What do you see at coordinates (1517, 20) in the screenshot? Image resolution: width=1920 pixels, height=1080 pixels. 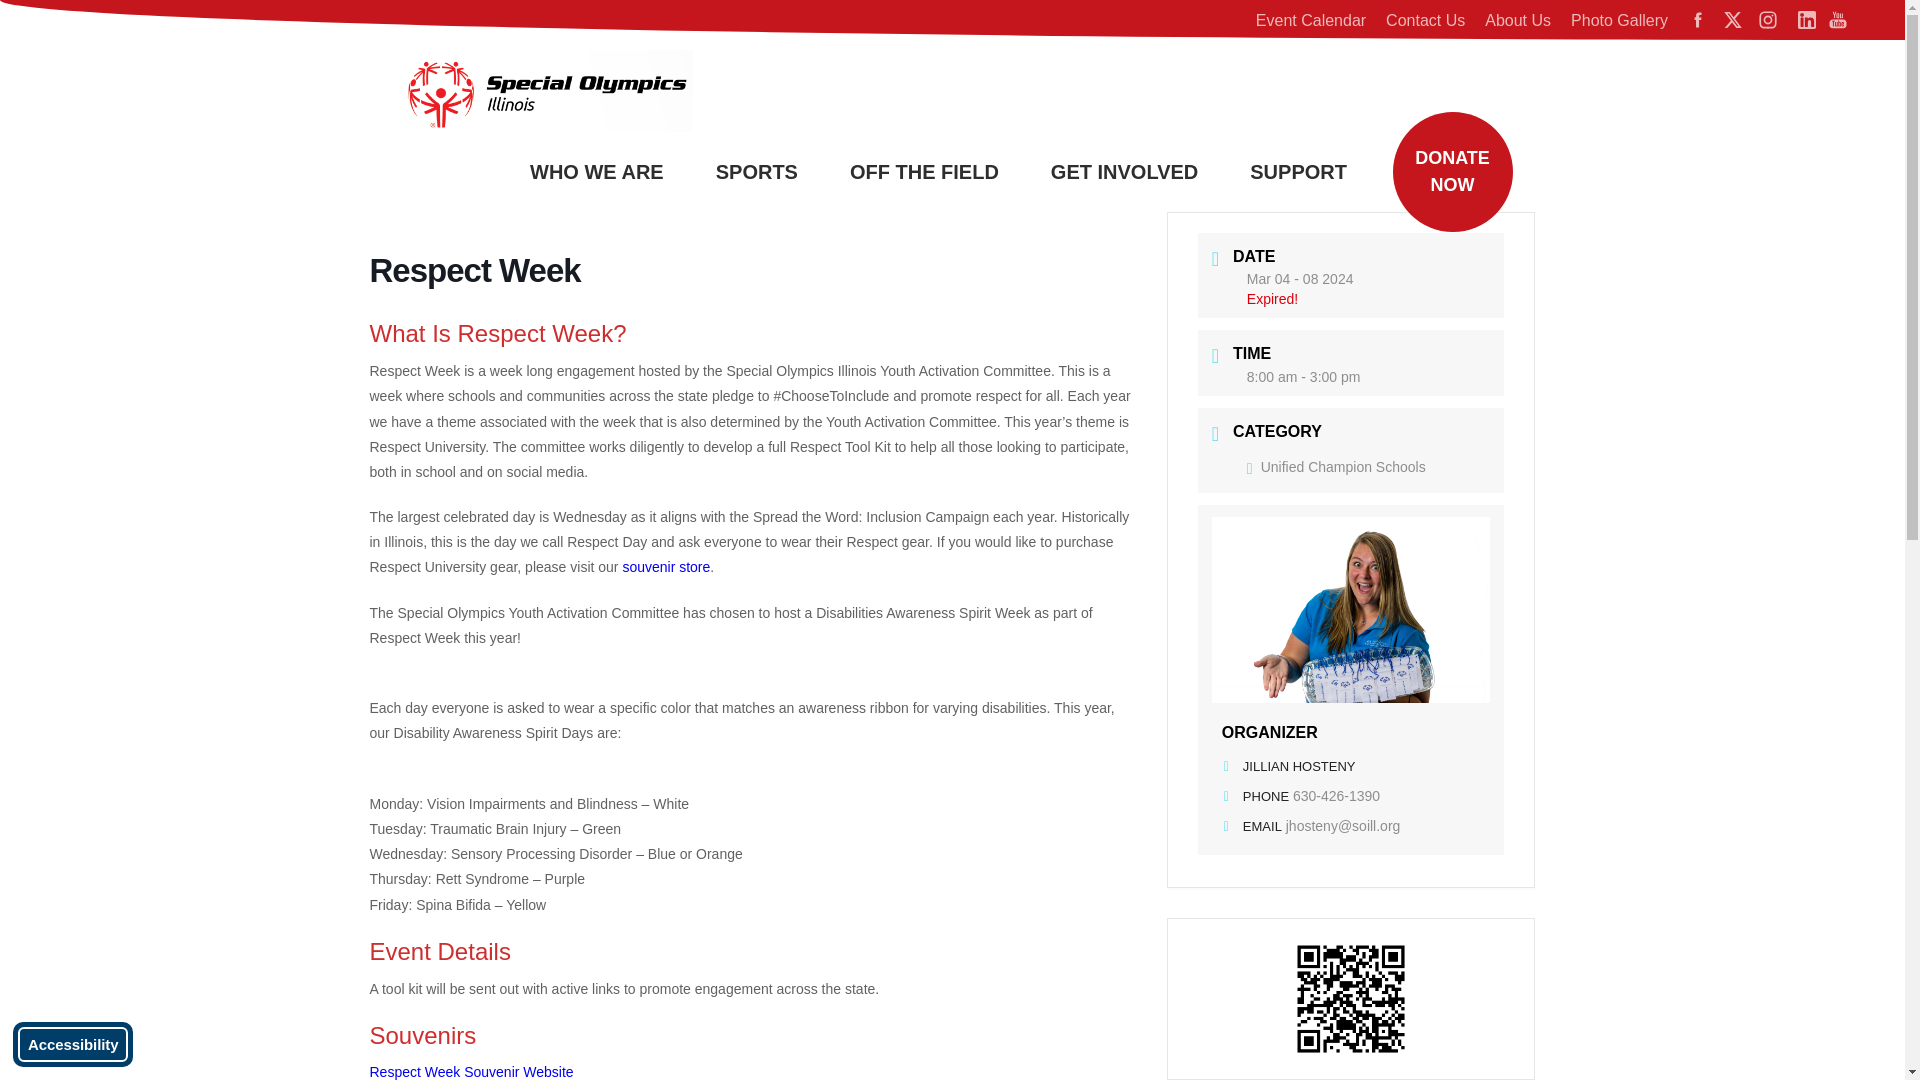 I see `About Us` at bounding box center [1517, 20].